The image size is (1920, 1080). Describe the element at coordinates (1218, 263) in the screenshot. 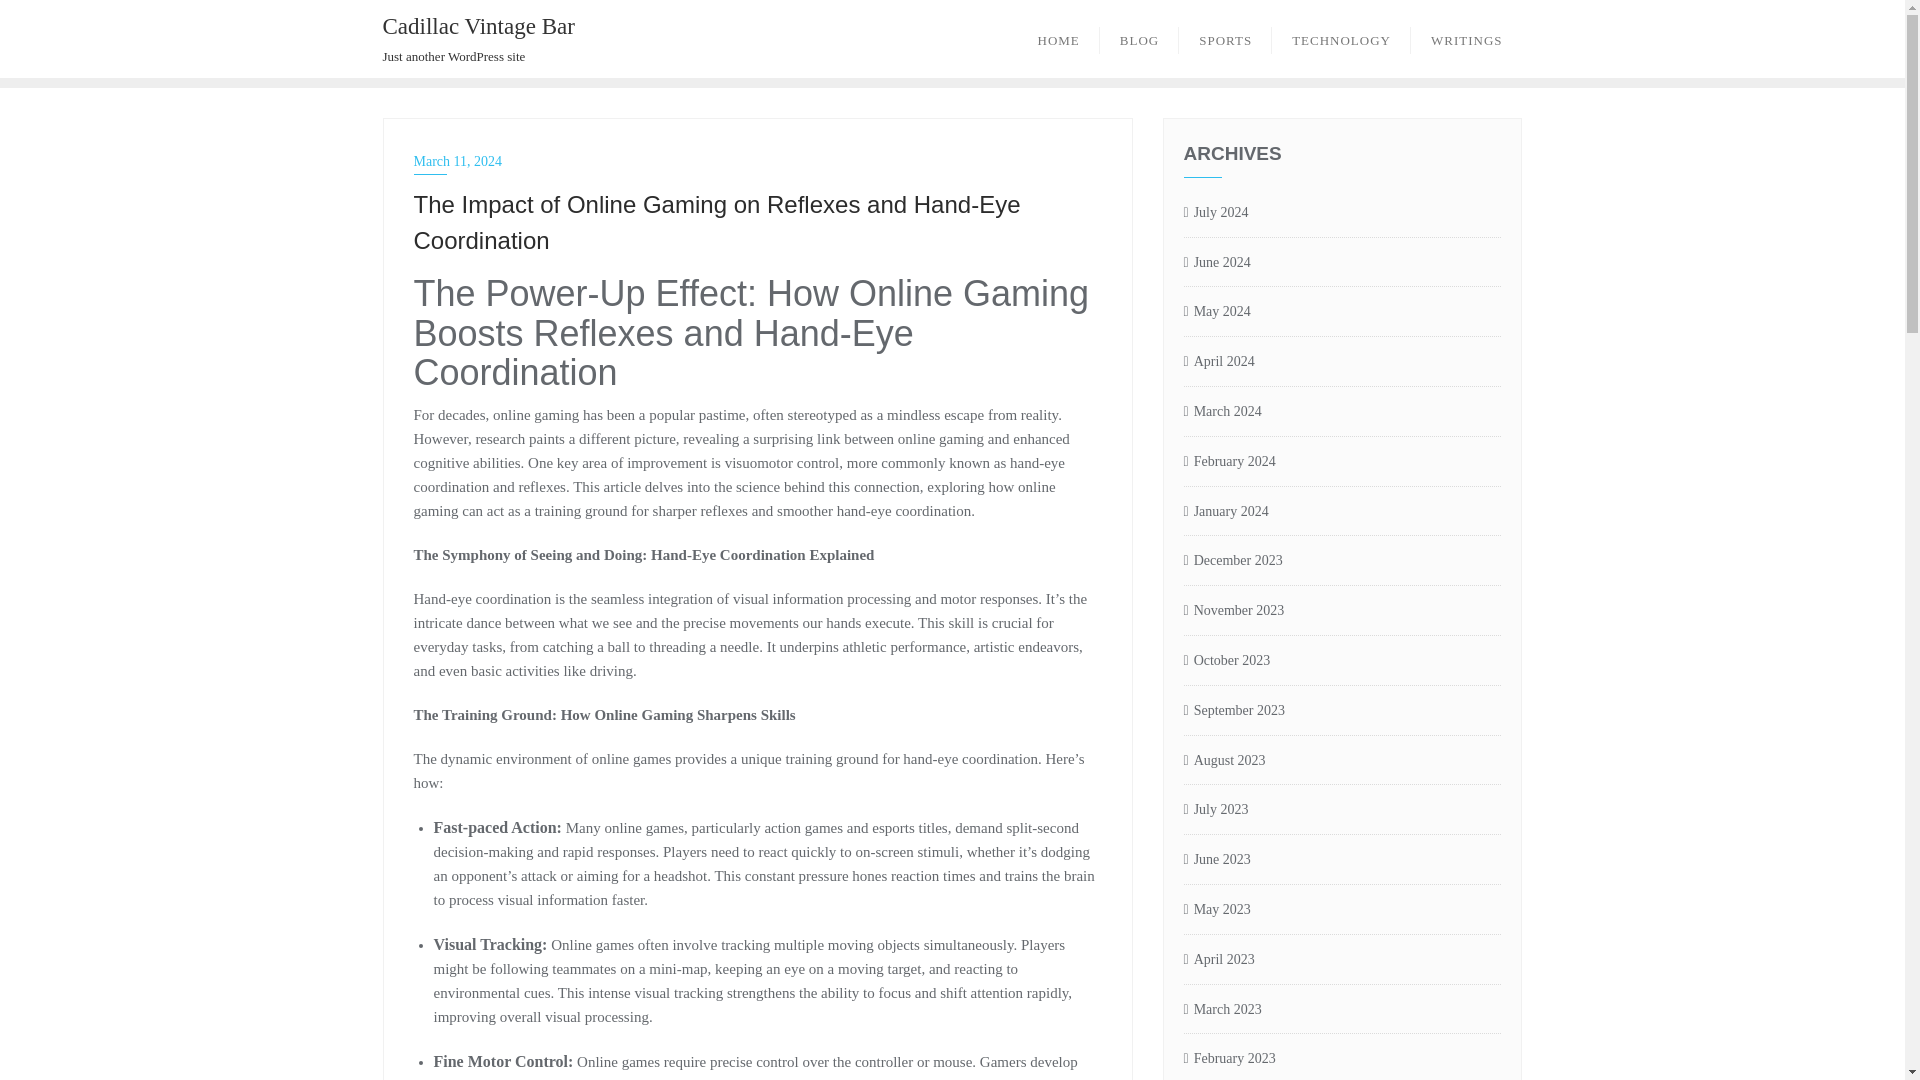

I see `June 2024` at that location.